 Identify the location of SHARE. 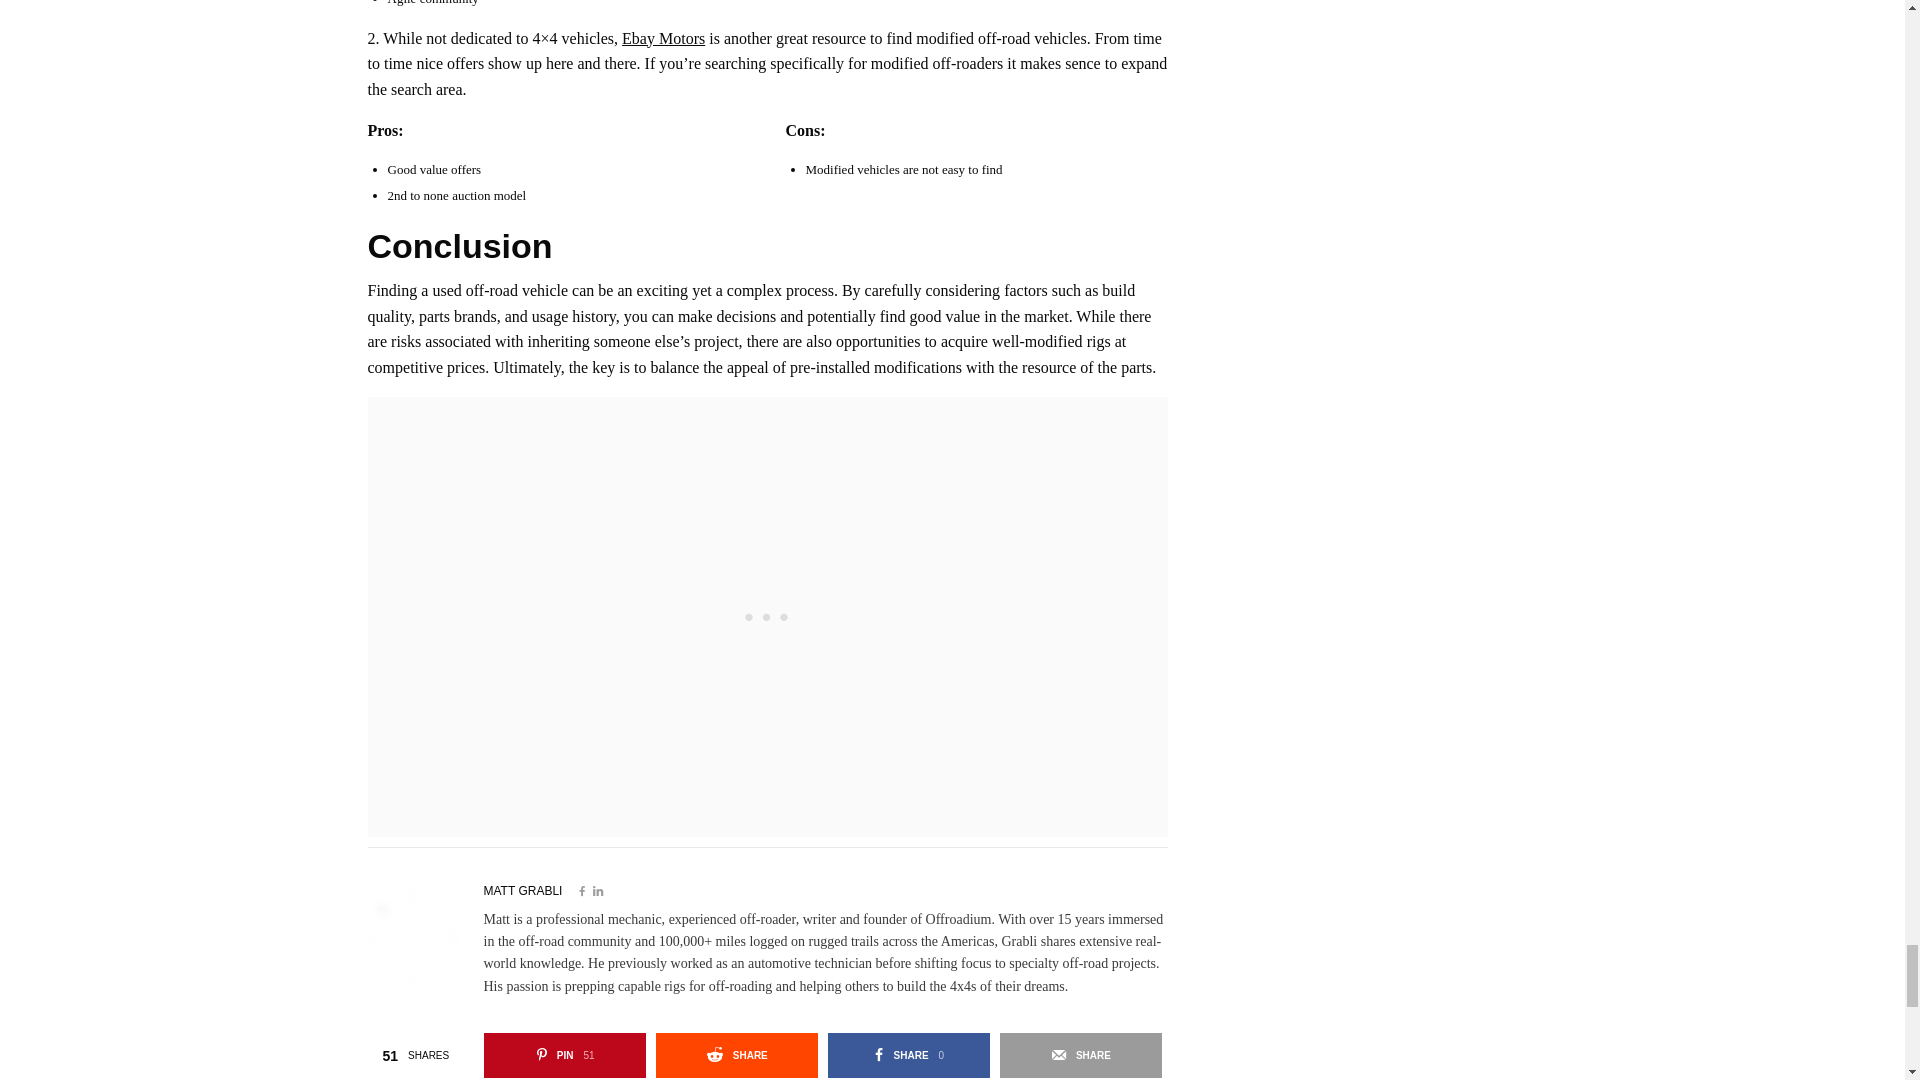
(736, 1054).